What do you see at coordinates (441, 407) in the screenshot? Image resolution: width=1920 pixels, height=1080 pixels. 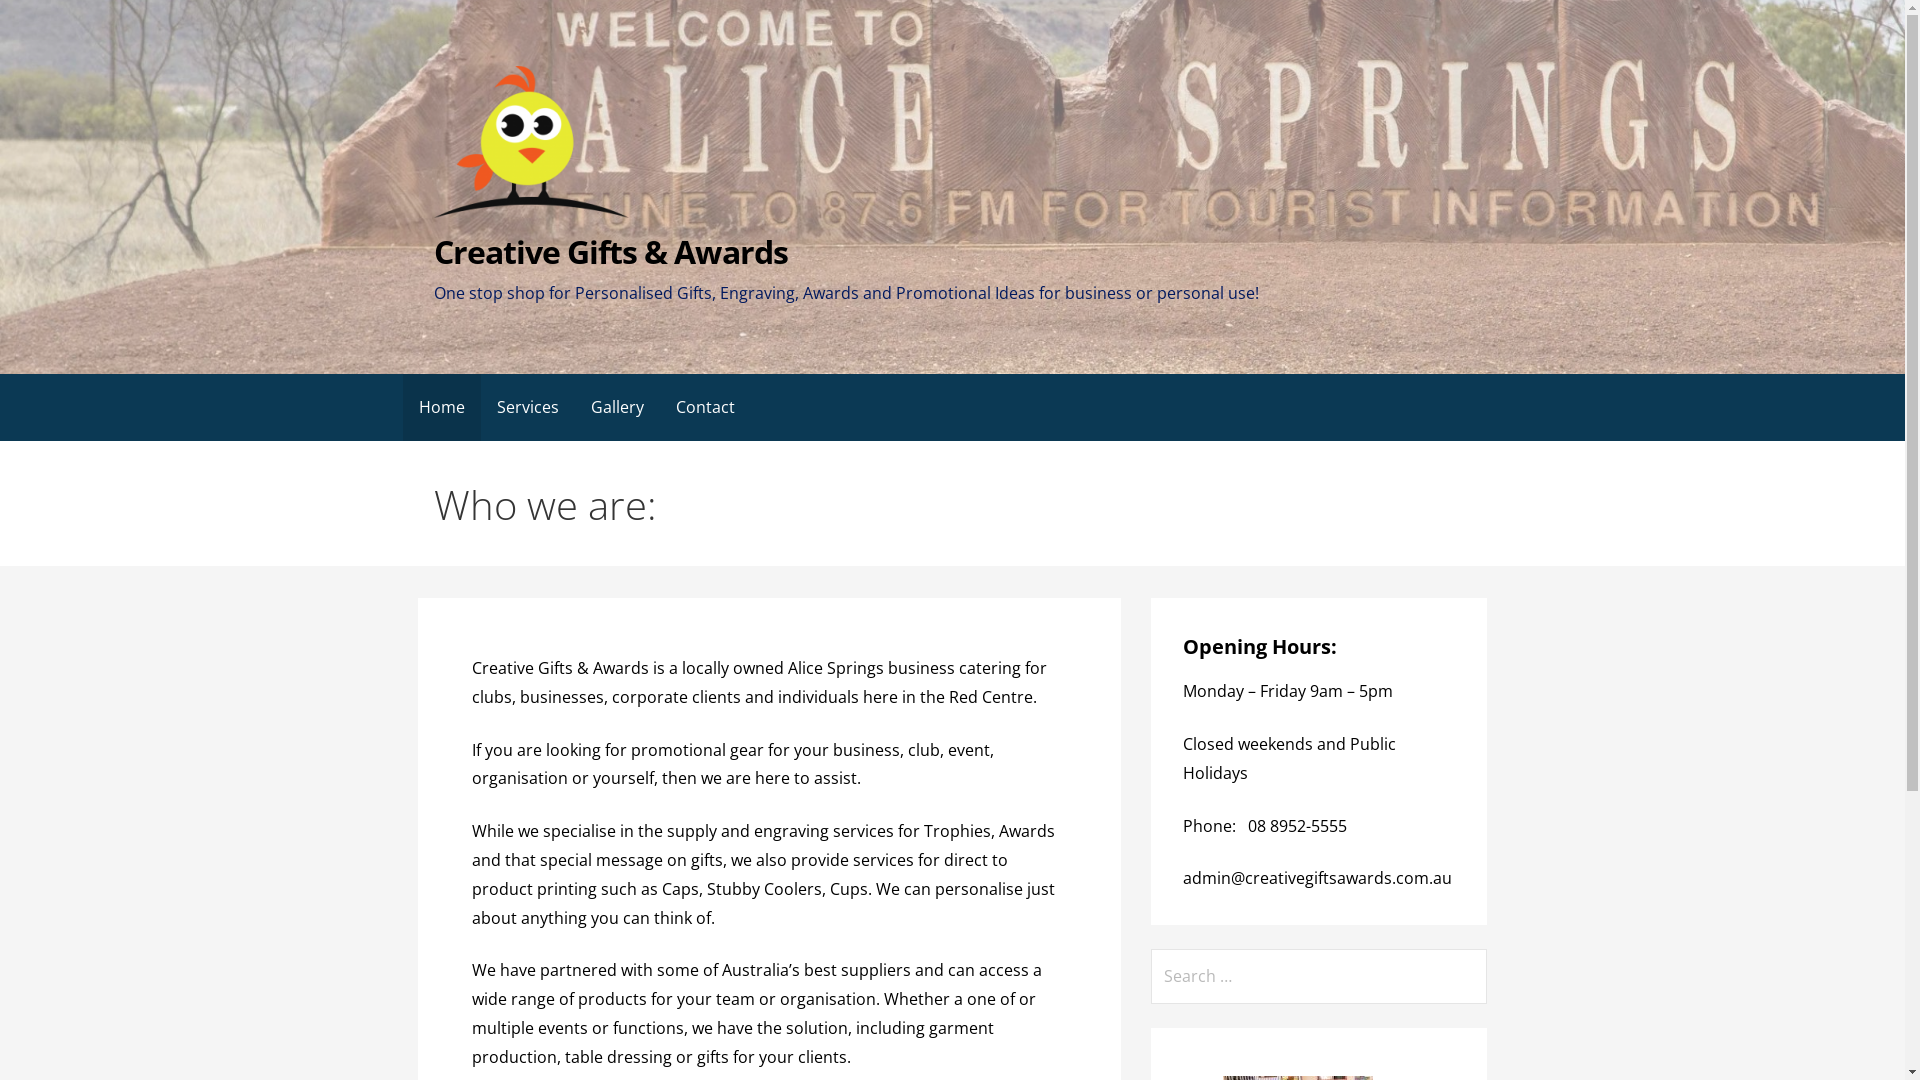 I see `Home` at bounding box center [441, 407].